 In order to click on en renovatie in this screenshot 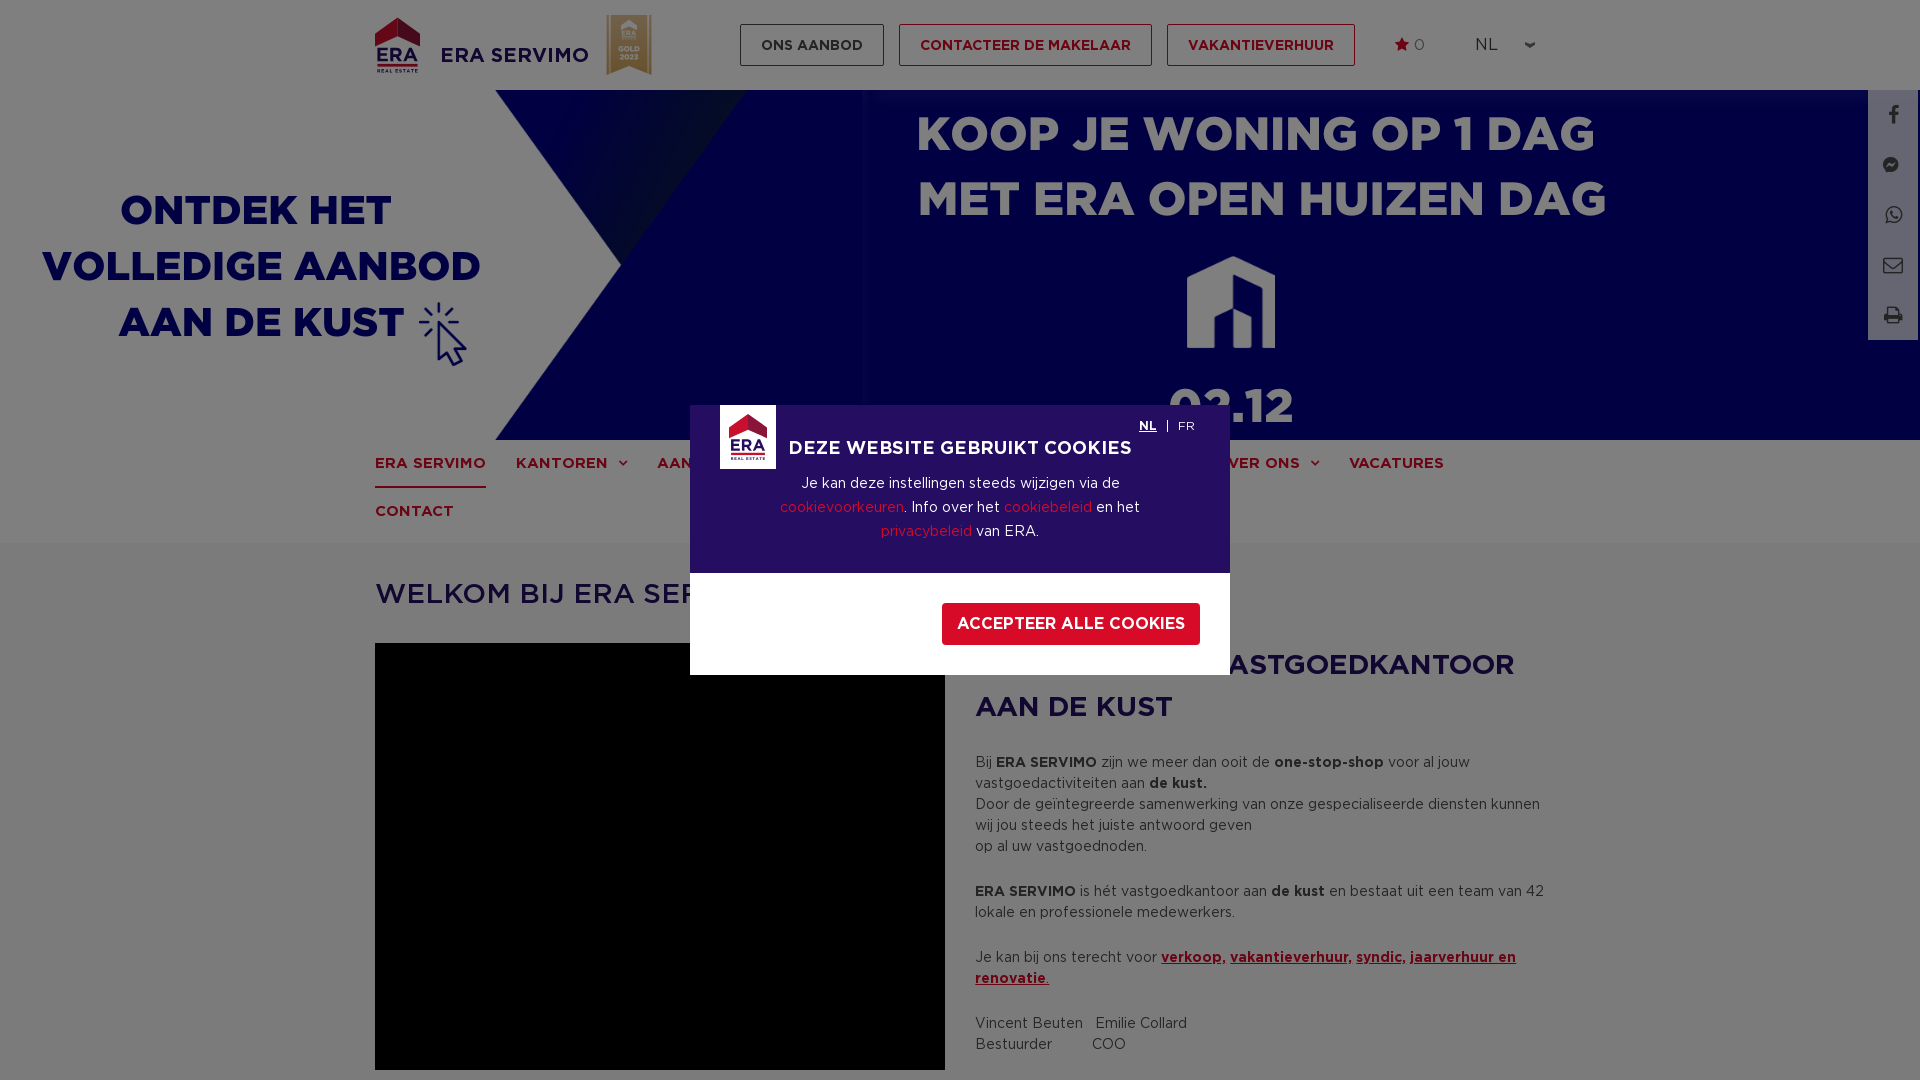, I will do `click(1246, 968)`.